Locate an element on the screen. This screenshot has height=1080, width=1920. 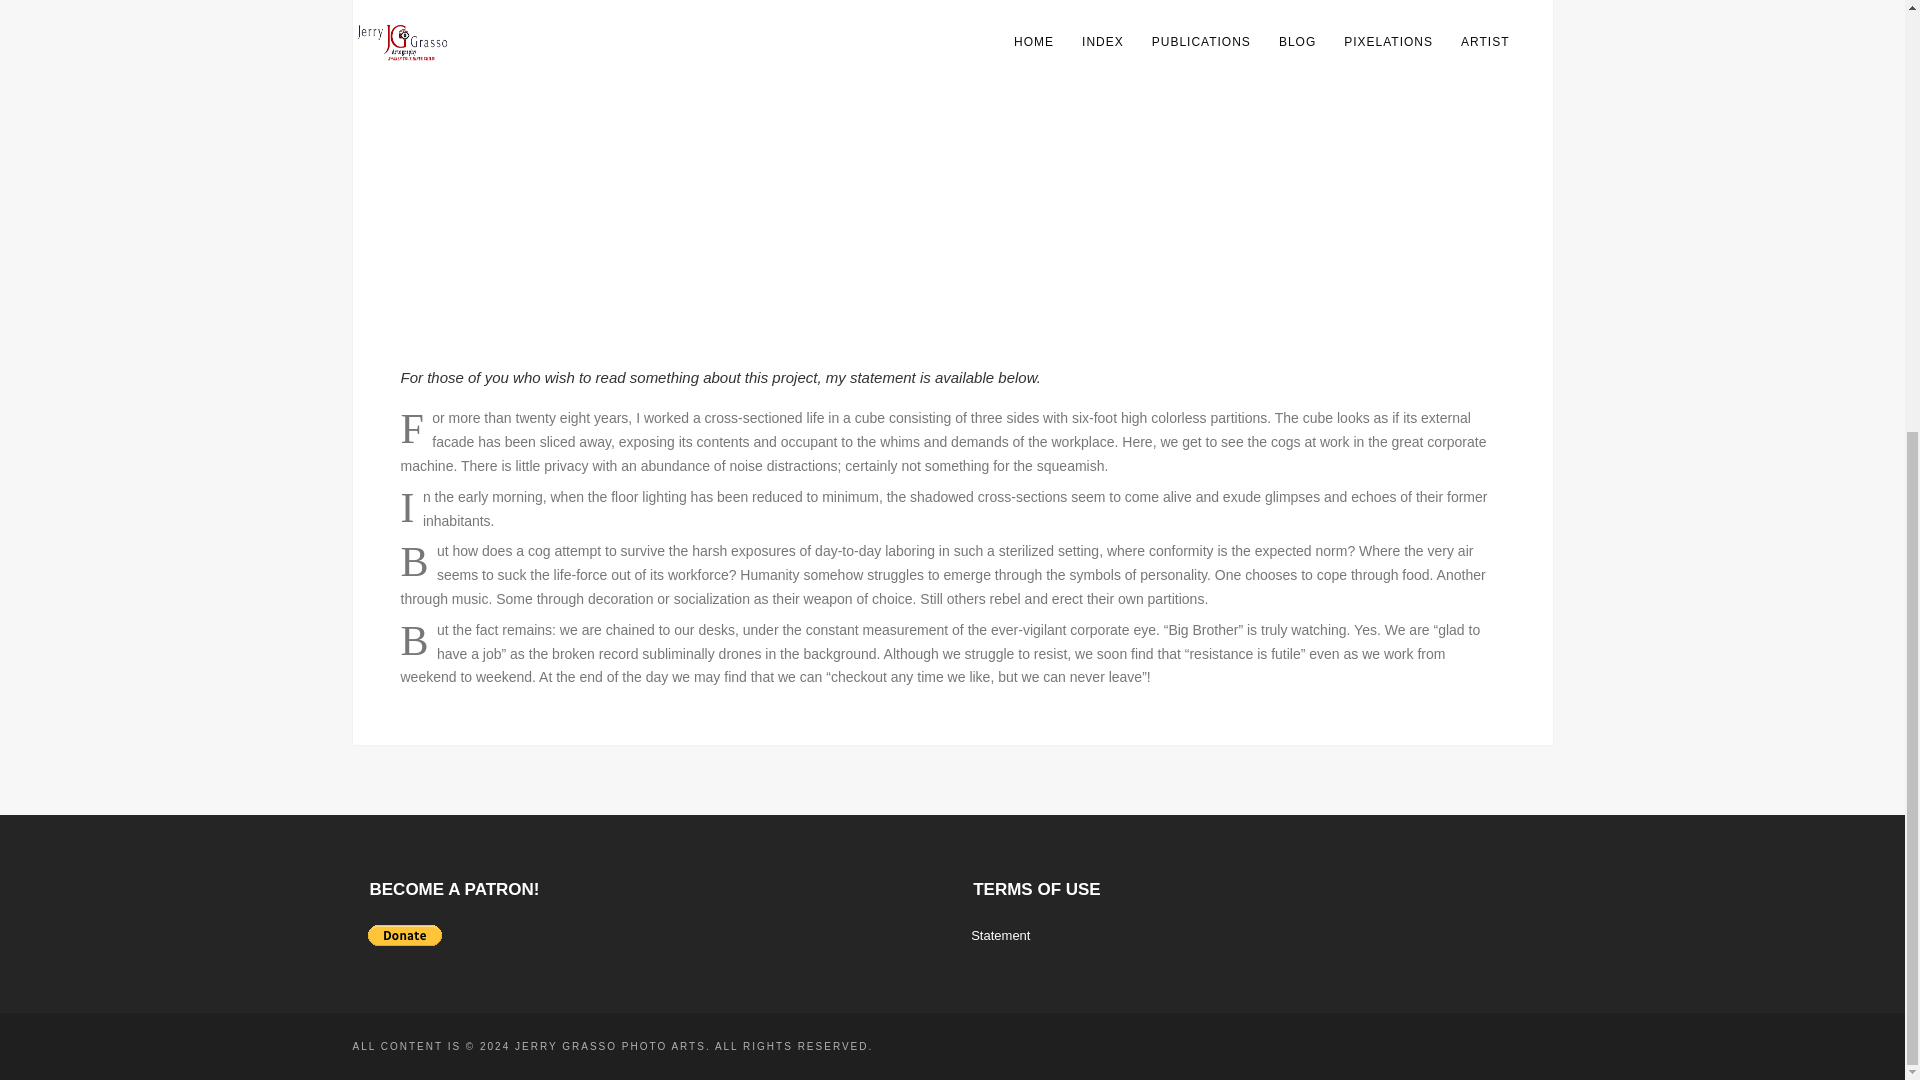
Cross-Sections: The Cogs In The Machine is located at coordinates (899, 335).